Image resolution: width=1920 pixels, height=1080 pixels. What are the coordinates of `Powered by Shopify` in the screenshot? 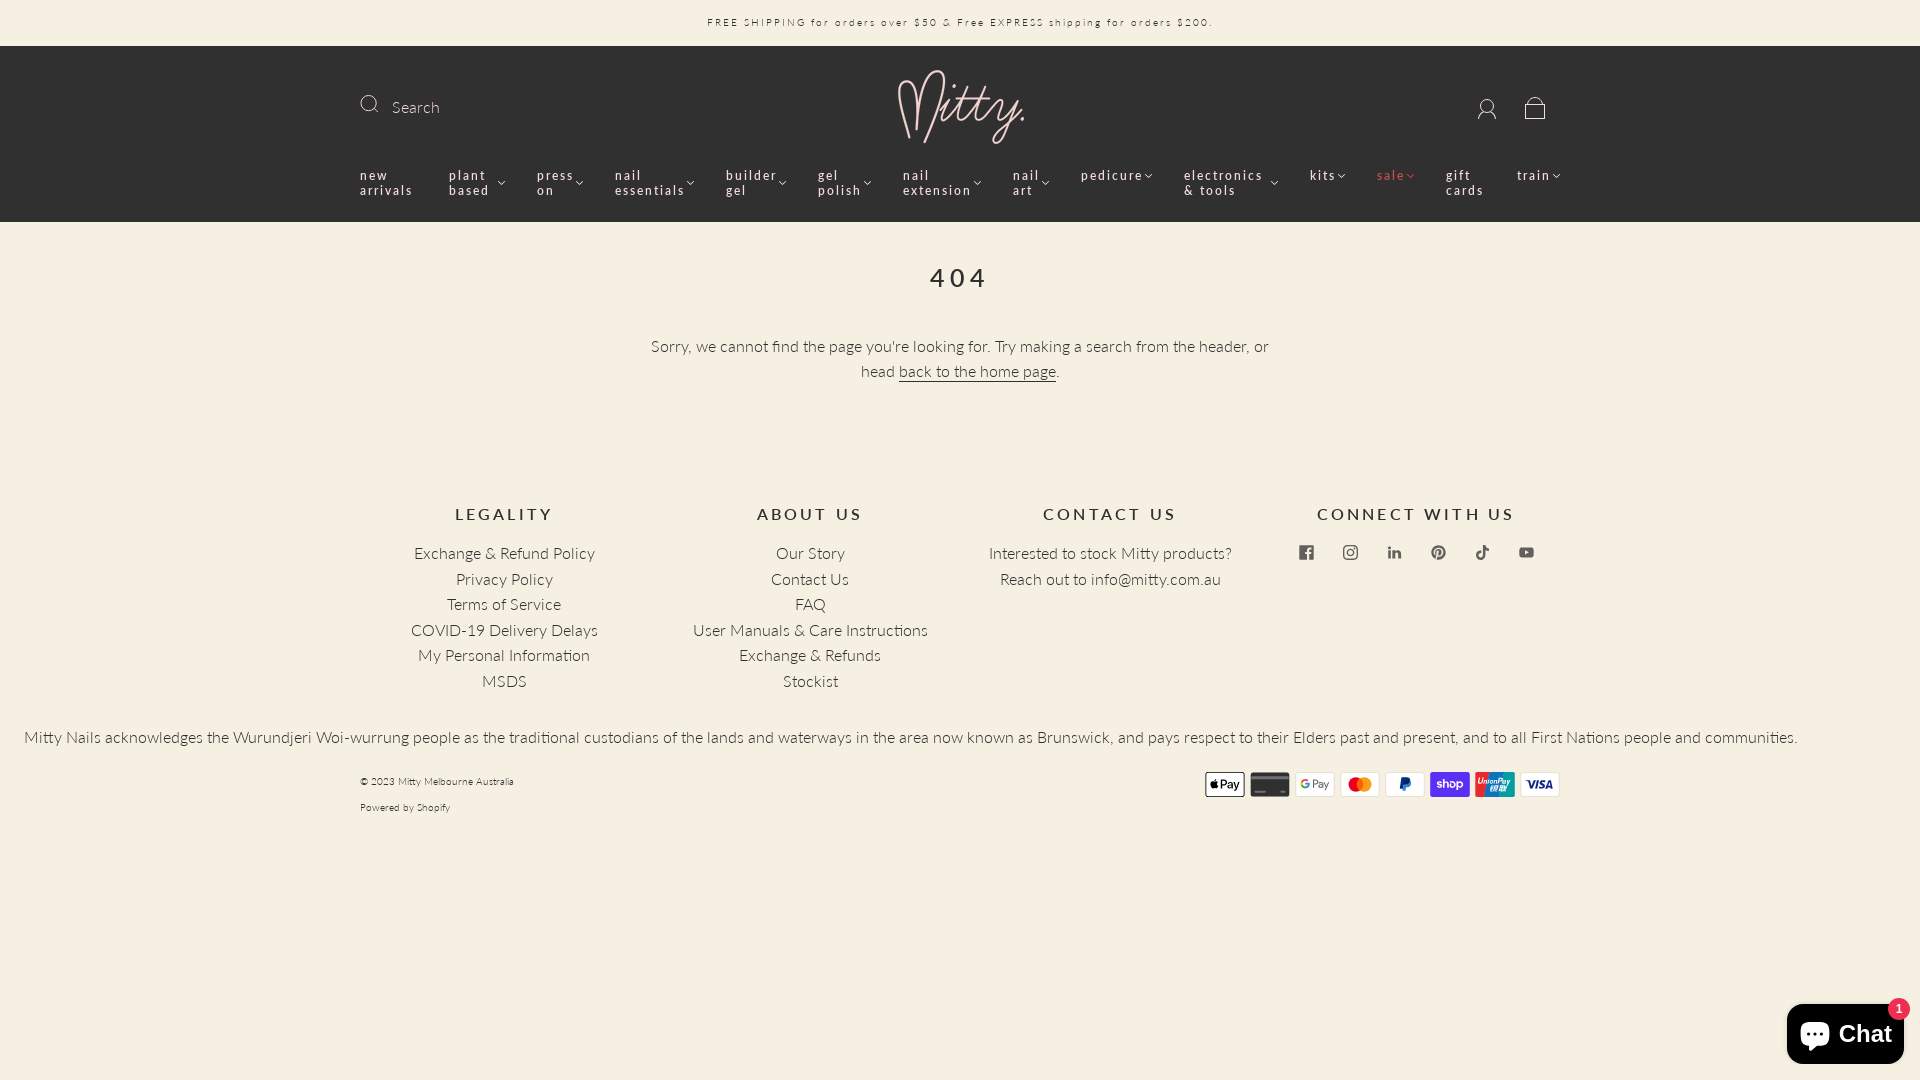 It's located at (405, 807).